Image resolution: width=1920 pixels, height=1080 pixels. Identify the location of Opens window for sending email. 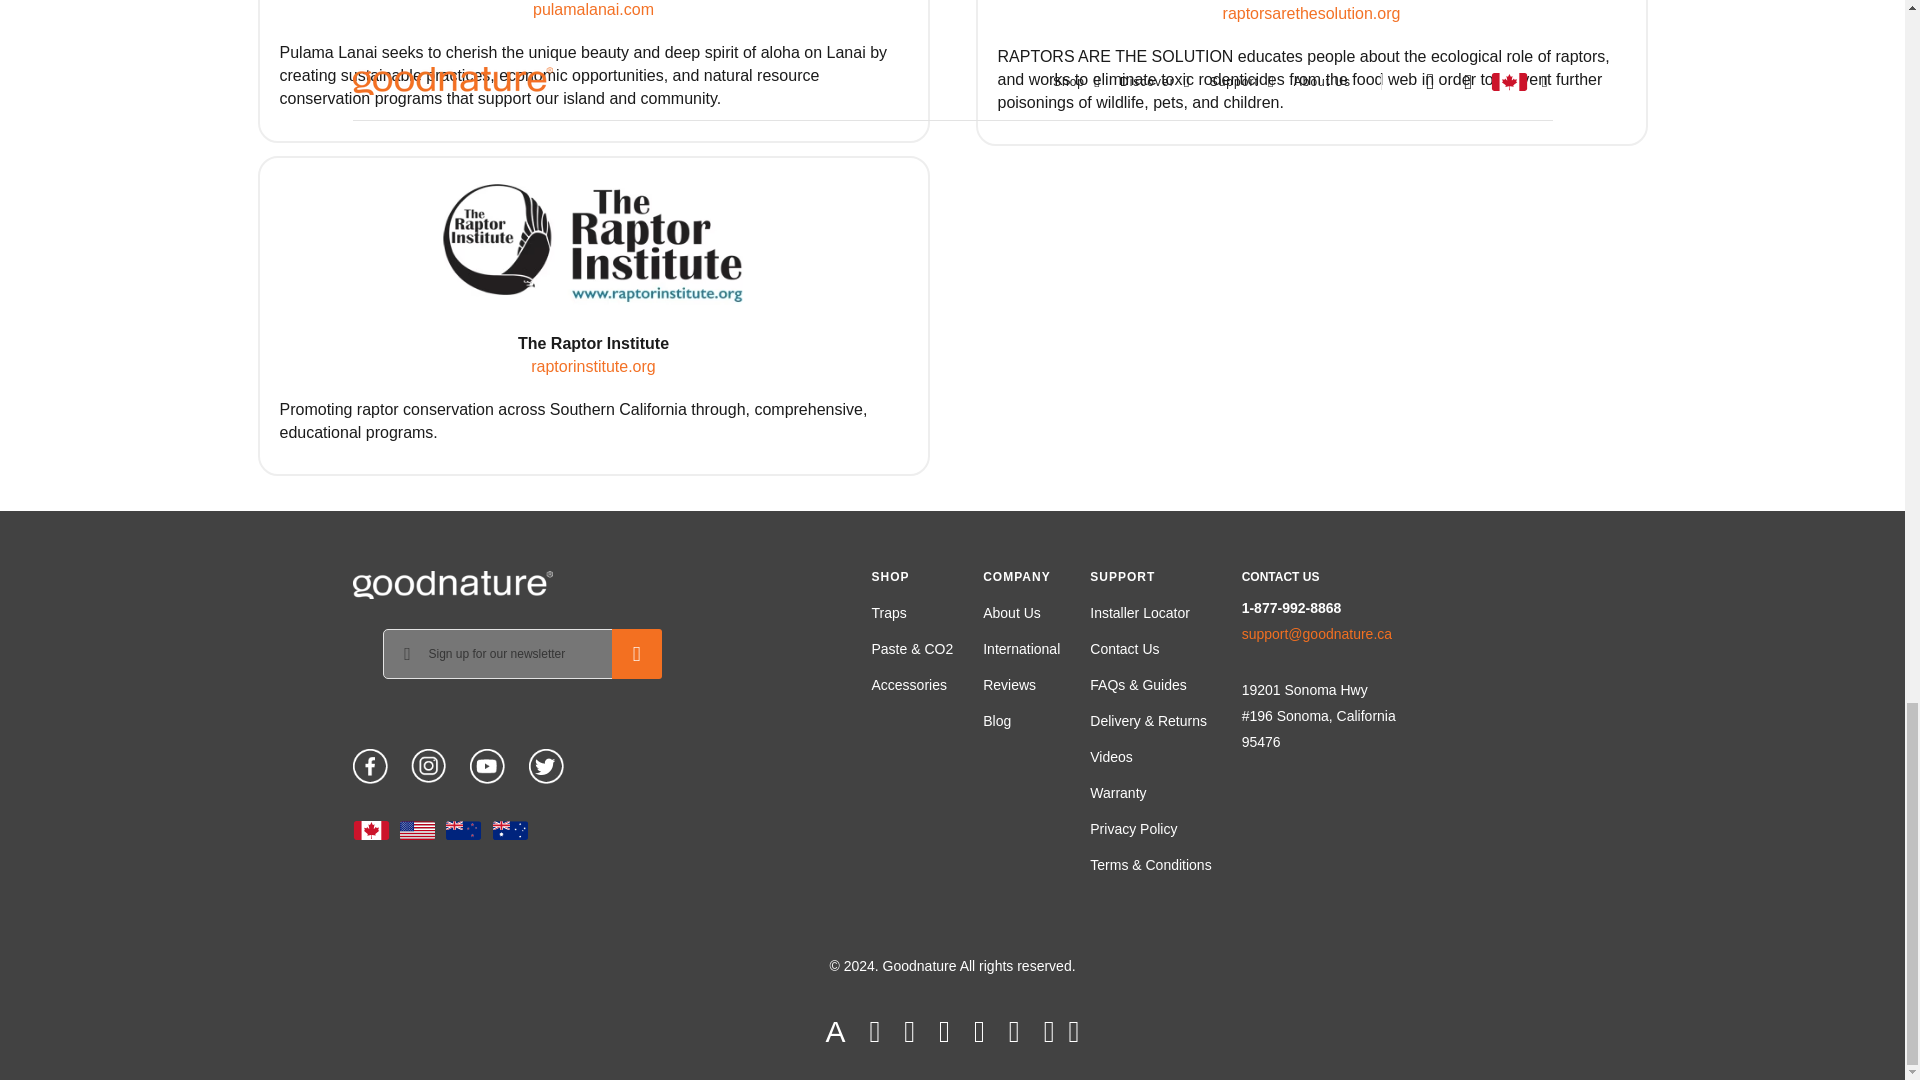
(1317, 634).